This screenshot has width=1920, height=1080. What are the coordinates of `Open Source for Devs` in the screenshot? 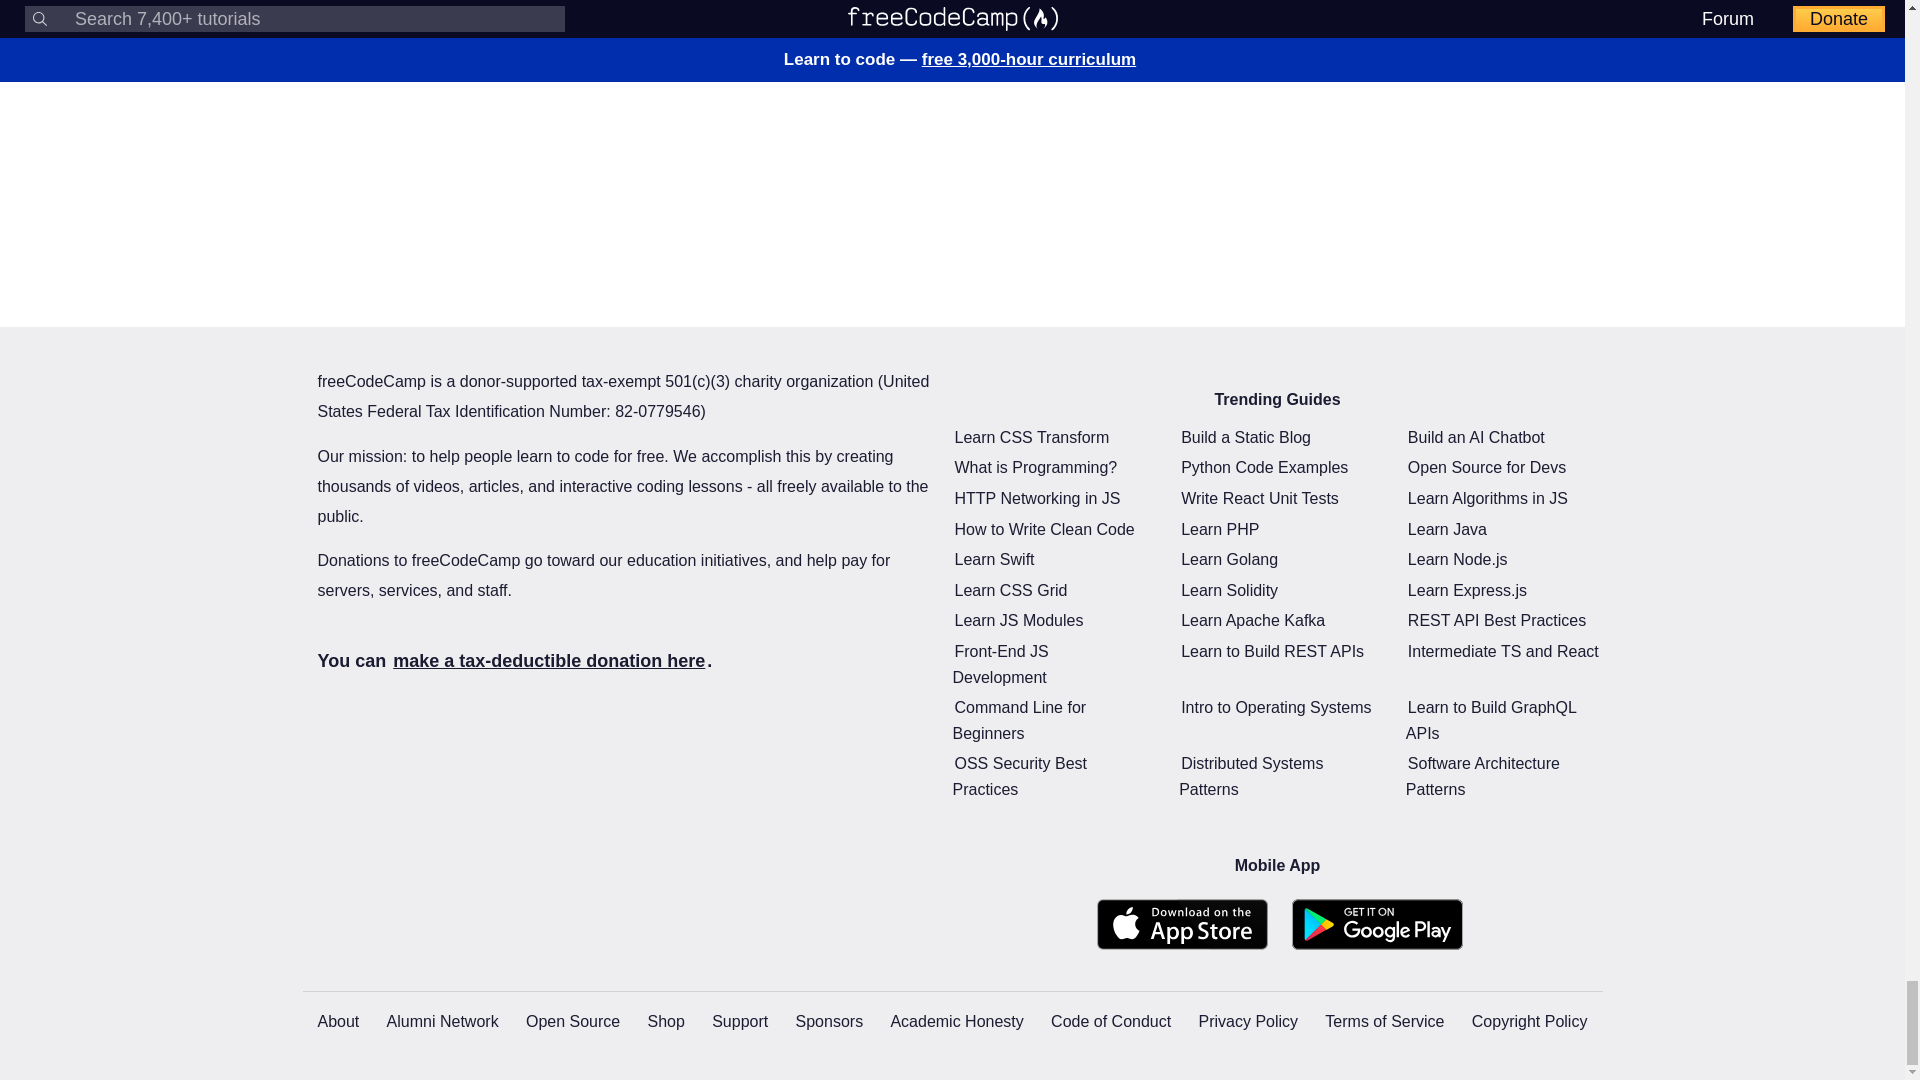 It's located at (1486, 467).